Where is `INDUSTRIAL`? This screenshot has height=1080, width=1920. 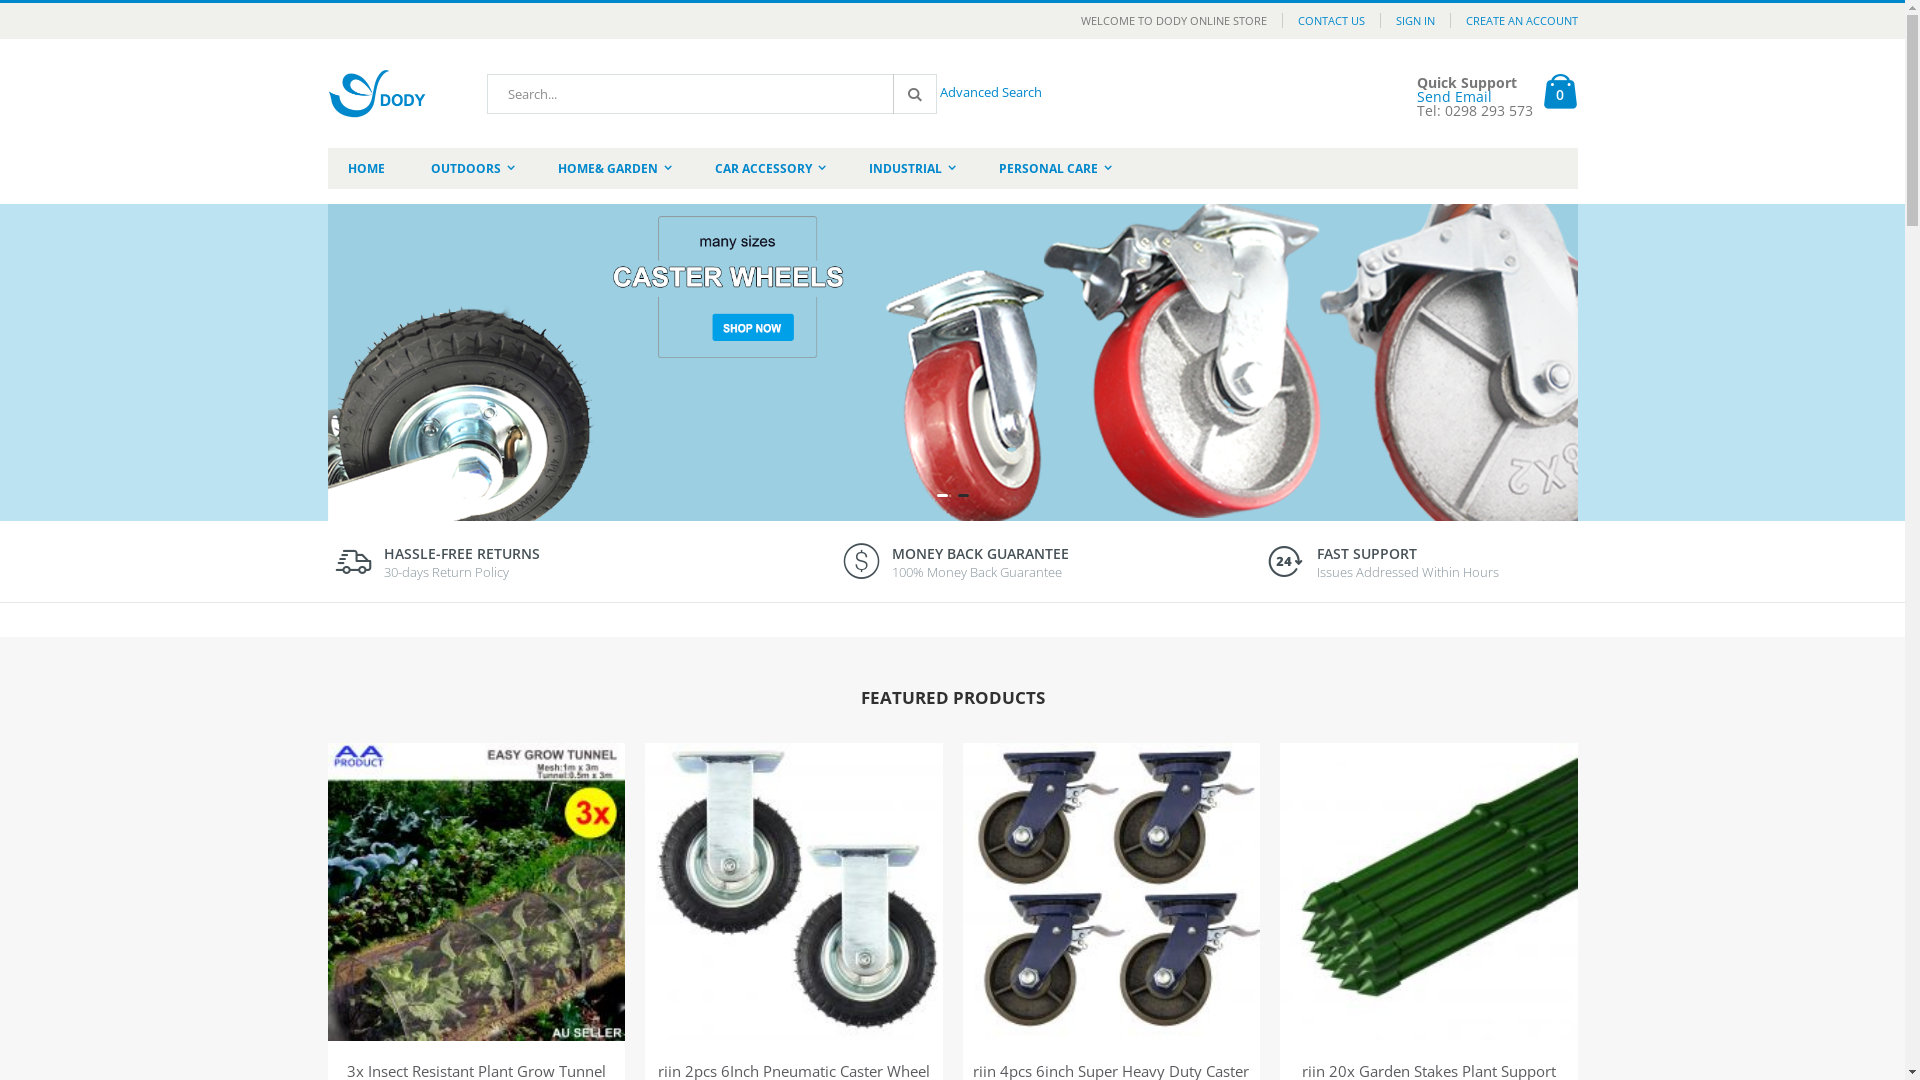
INDUSTRIAL is located at coordinates (912, 168).